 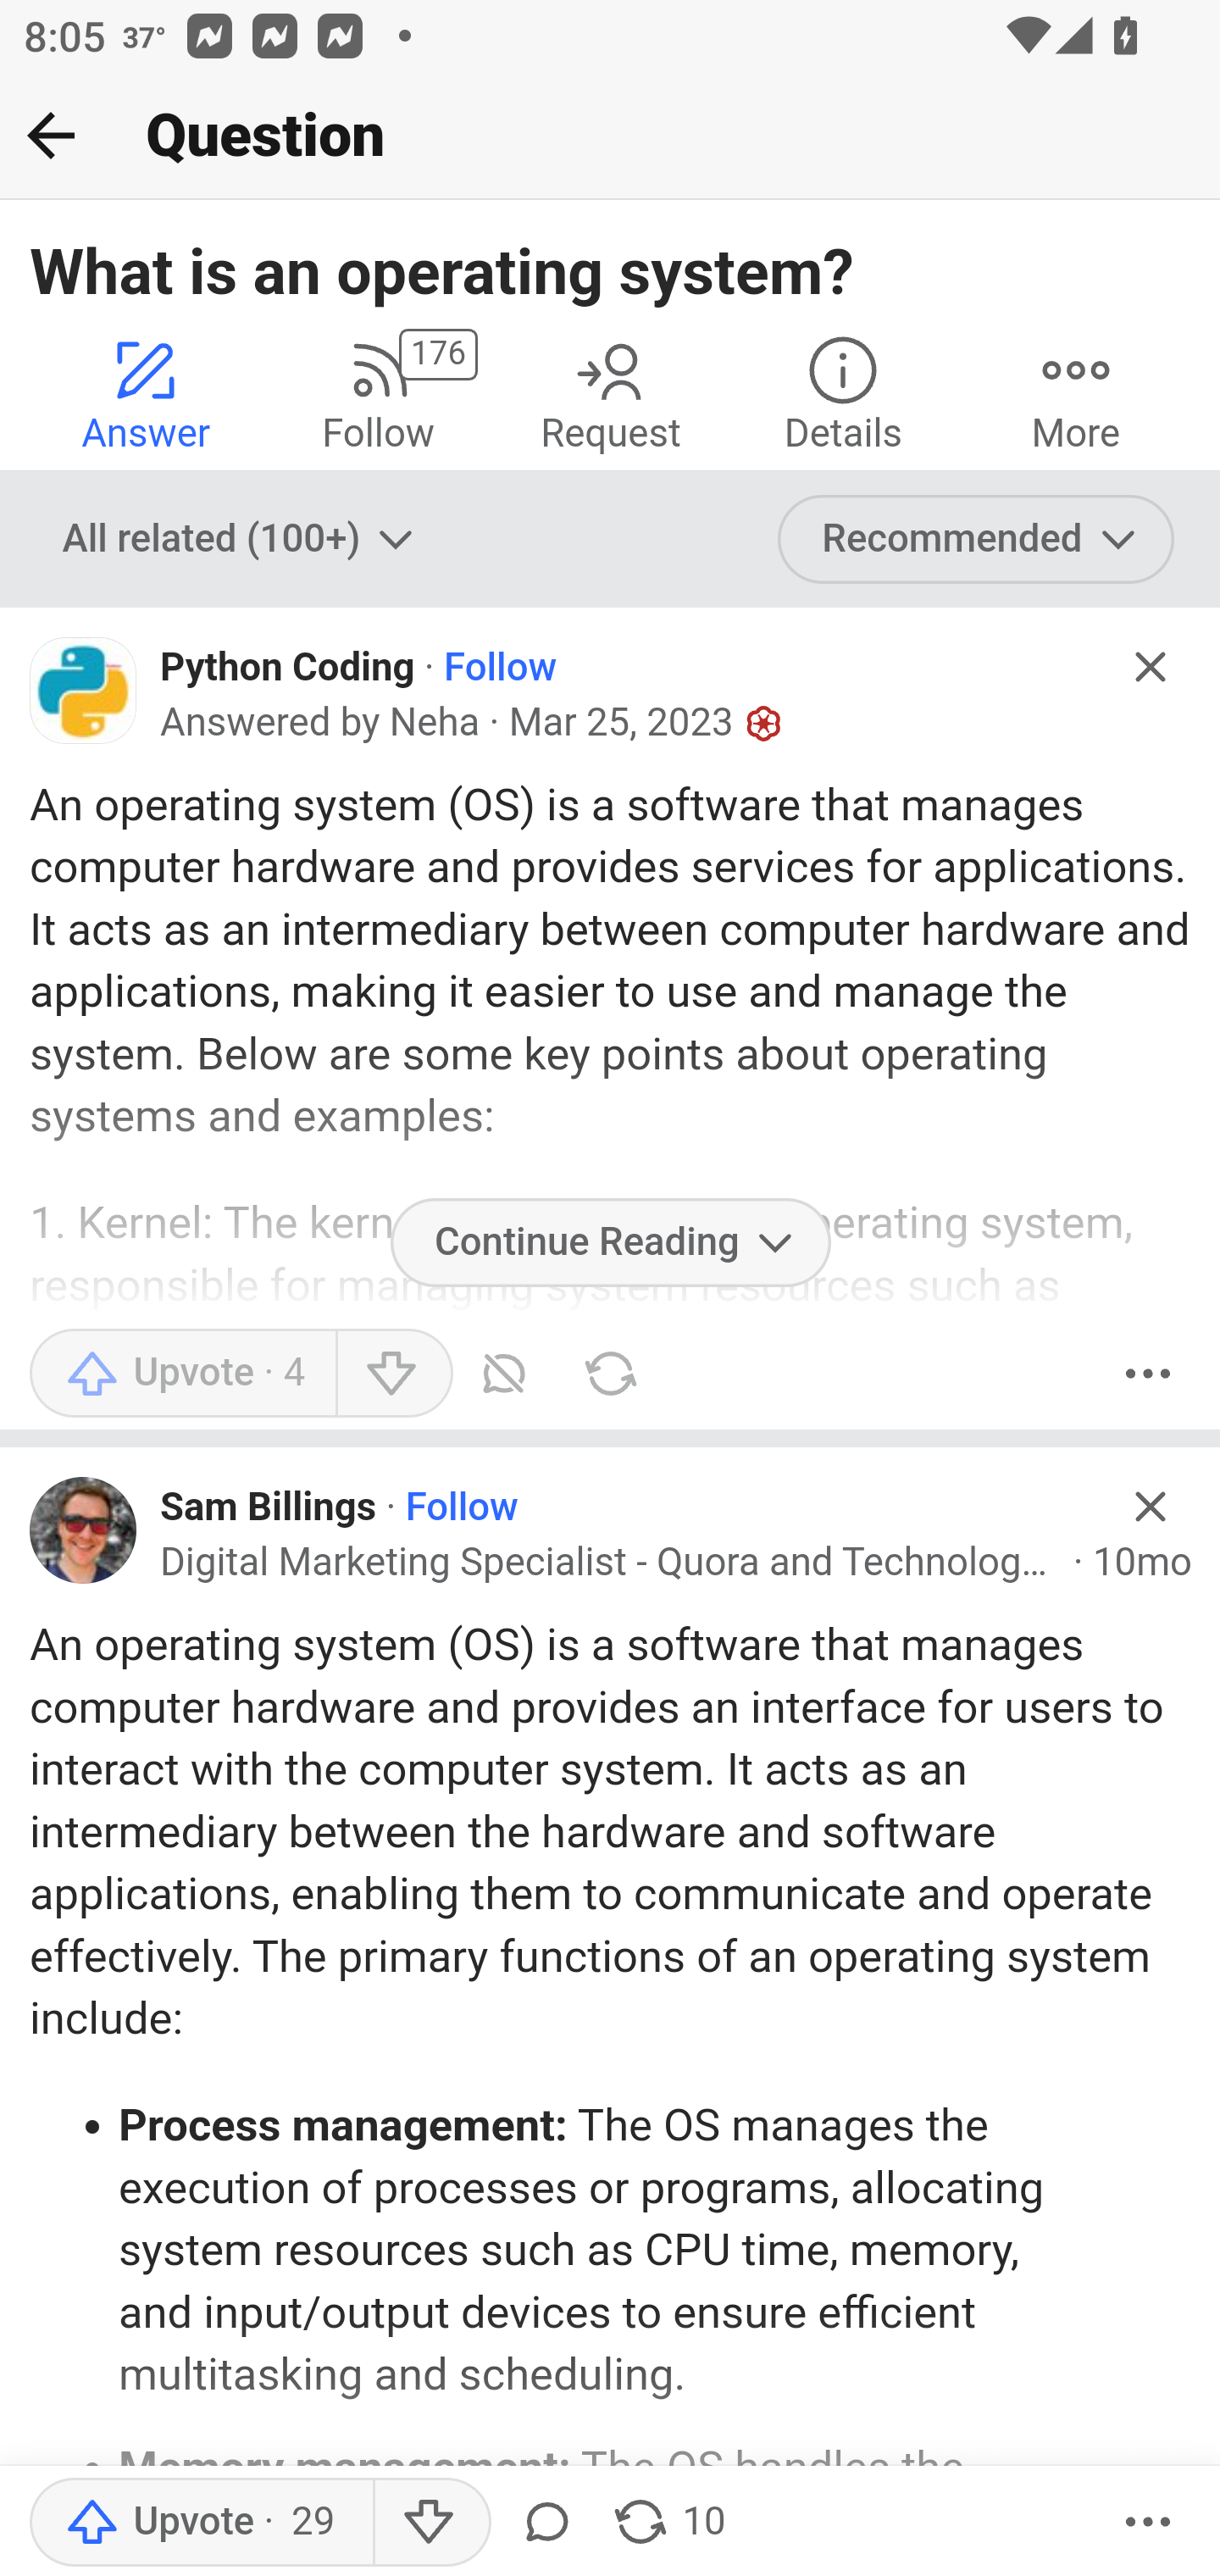 I want to click on Icon for Python Coding, so click(x=84, y=690).